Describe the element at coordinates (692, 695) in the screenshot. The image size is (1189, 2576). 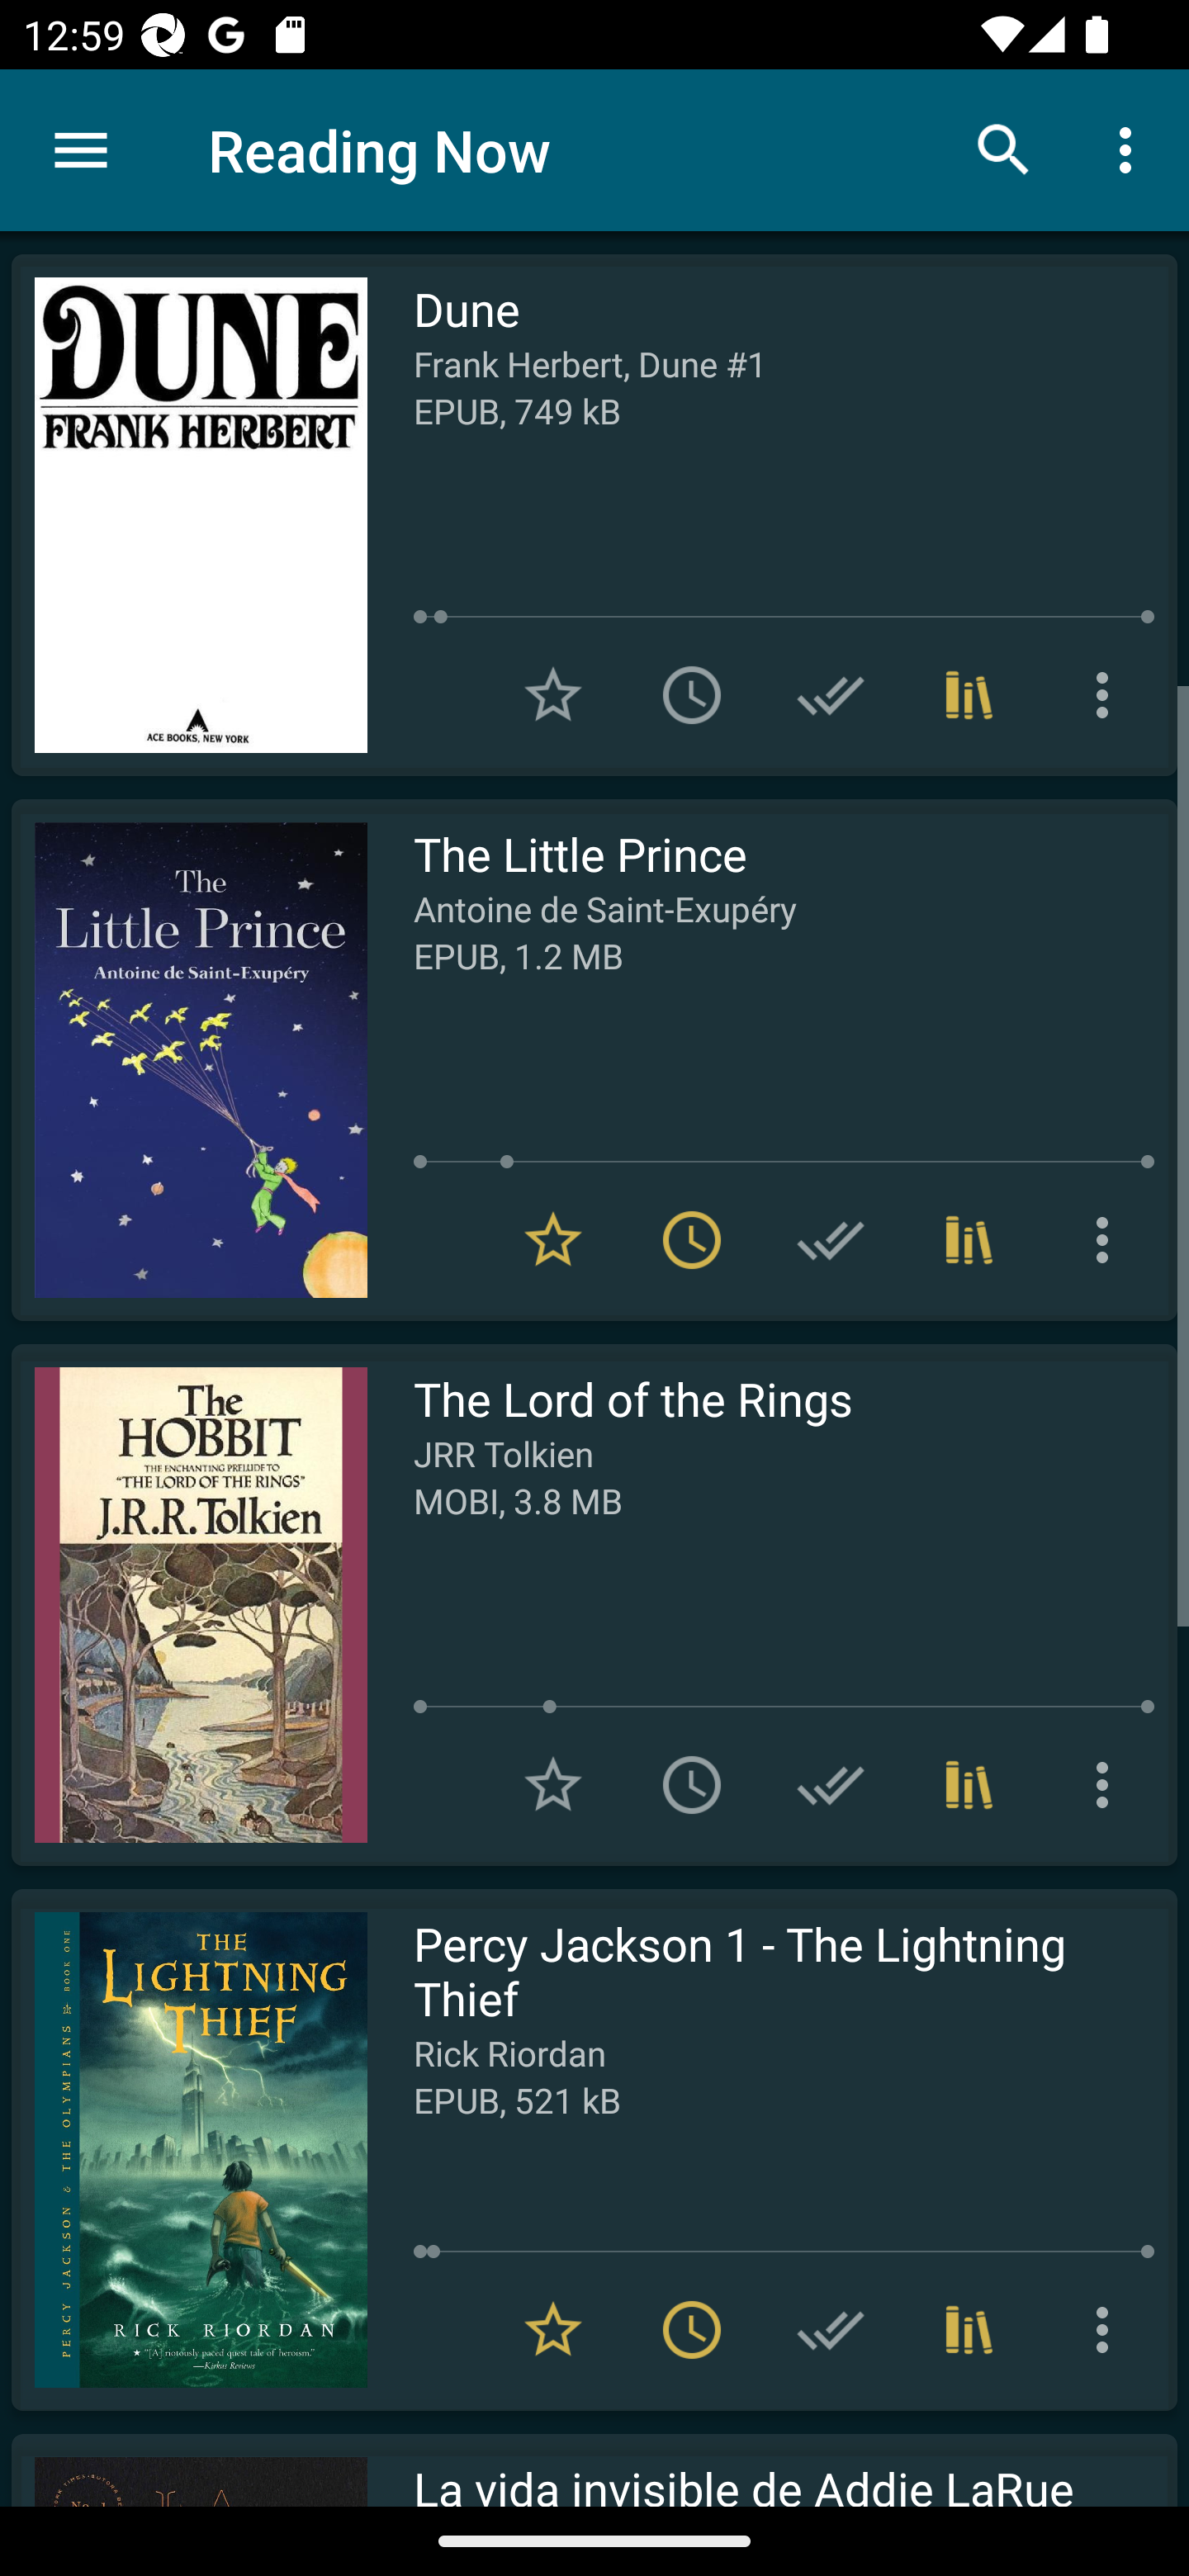
I see `Add to To read` at that location.